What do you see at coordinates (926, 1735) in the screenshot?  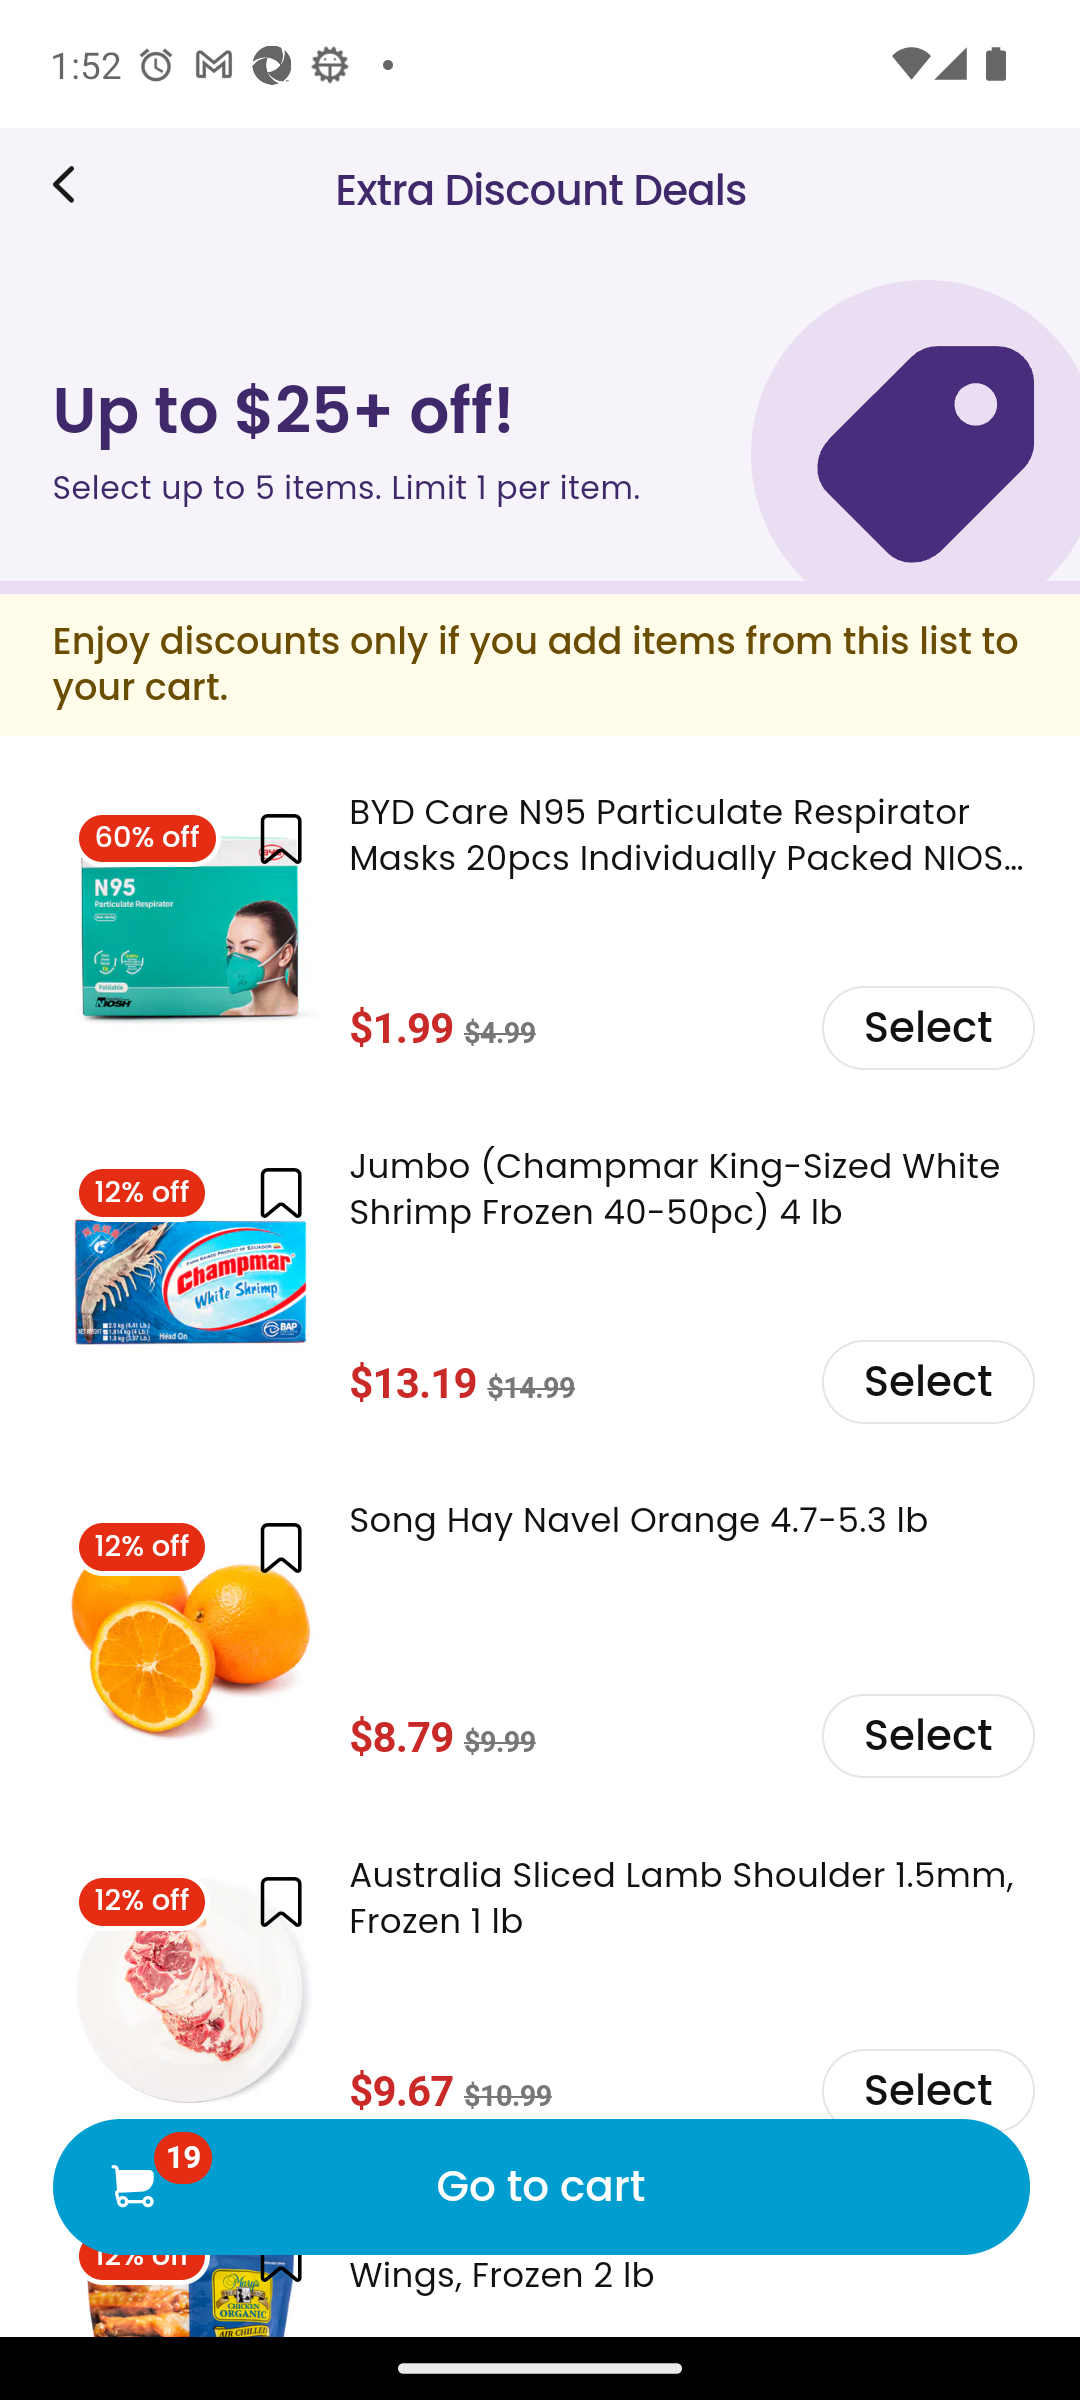 I see `Select` at bounding box center [926, 1735].